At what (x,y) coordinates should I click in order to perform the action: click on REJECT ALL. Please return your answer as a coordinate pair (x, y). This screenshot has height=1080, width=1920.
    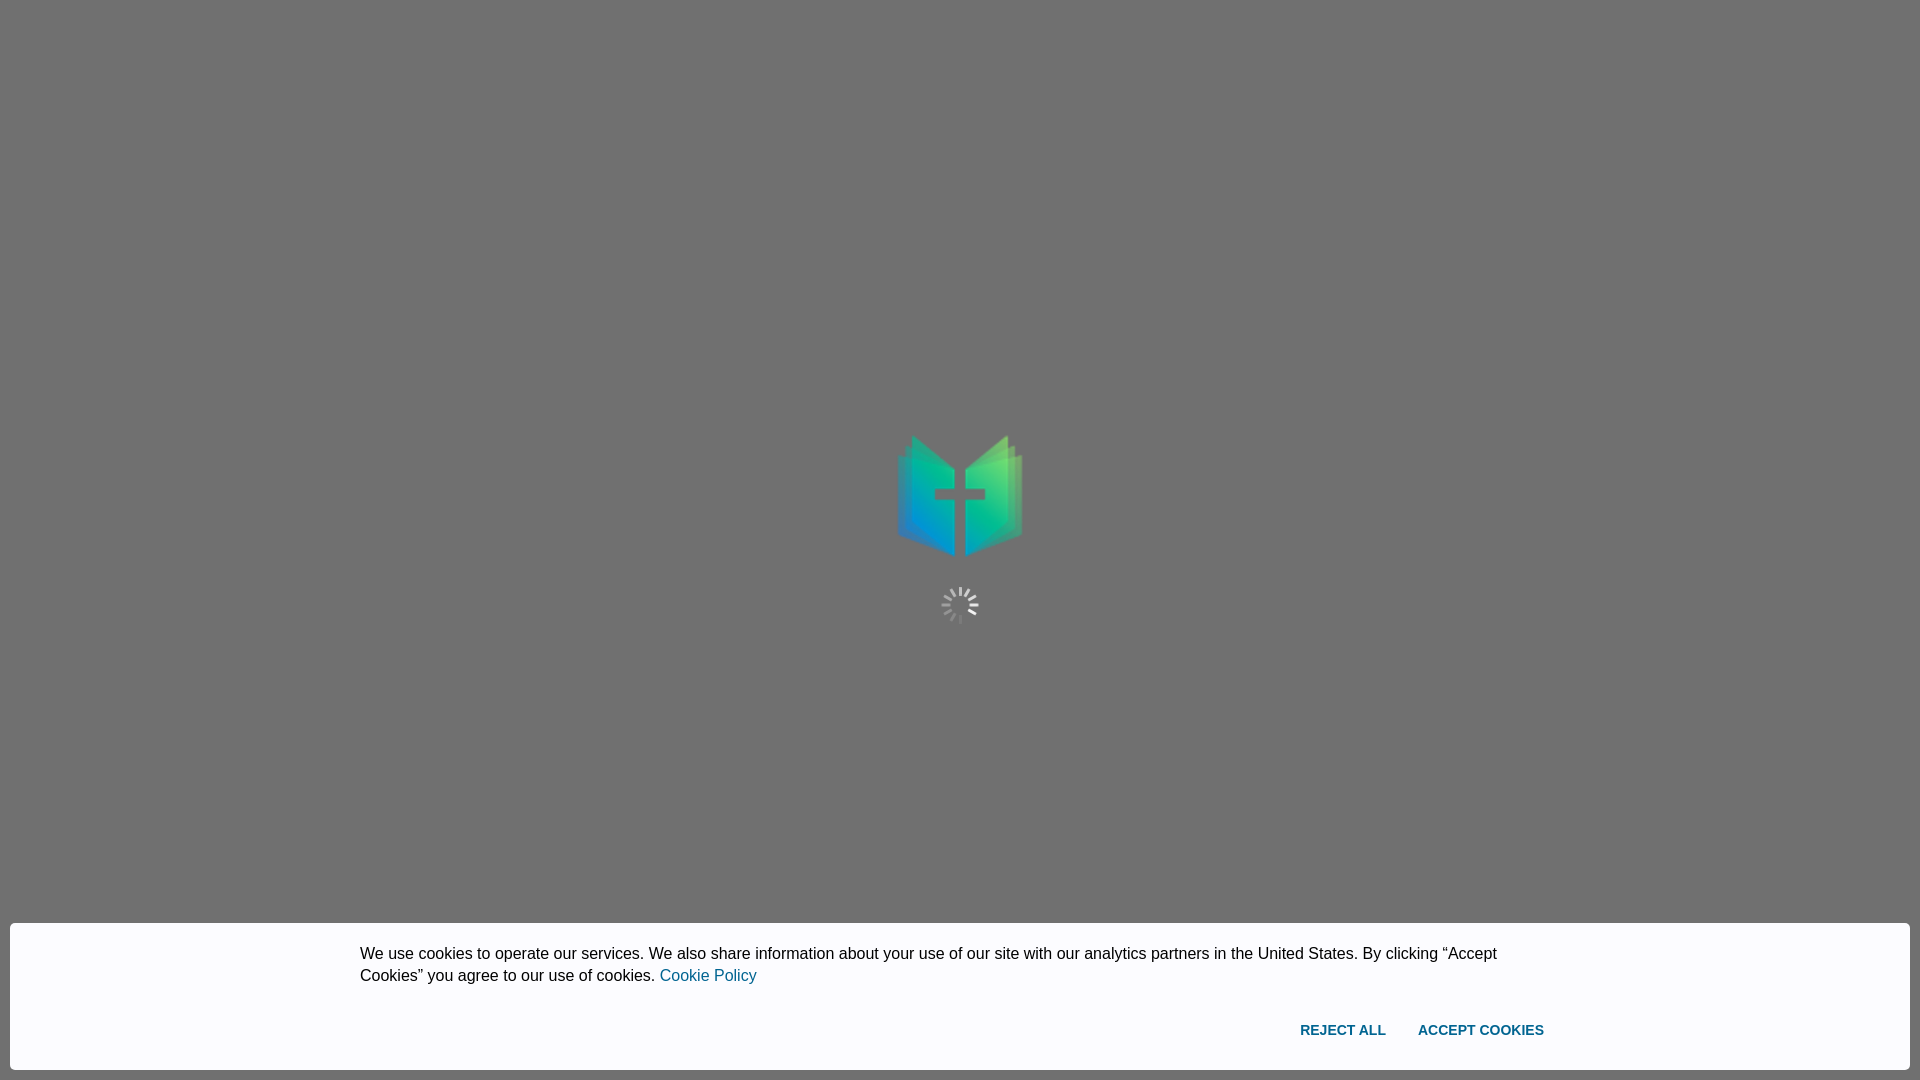
    Looking at the image, I should click on (1342, 1030).